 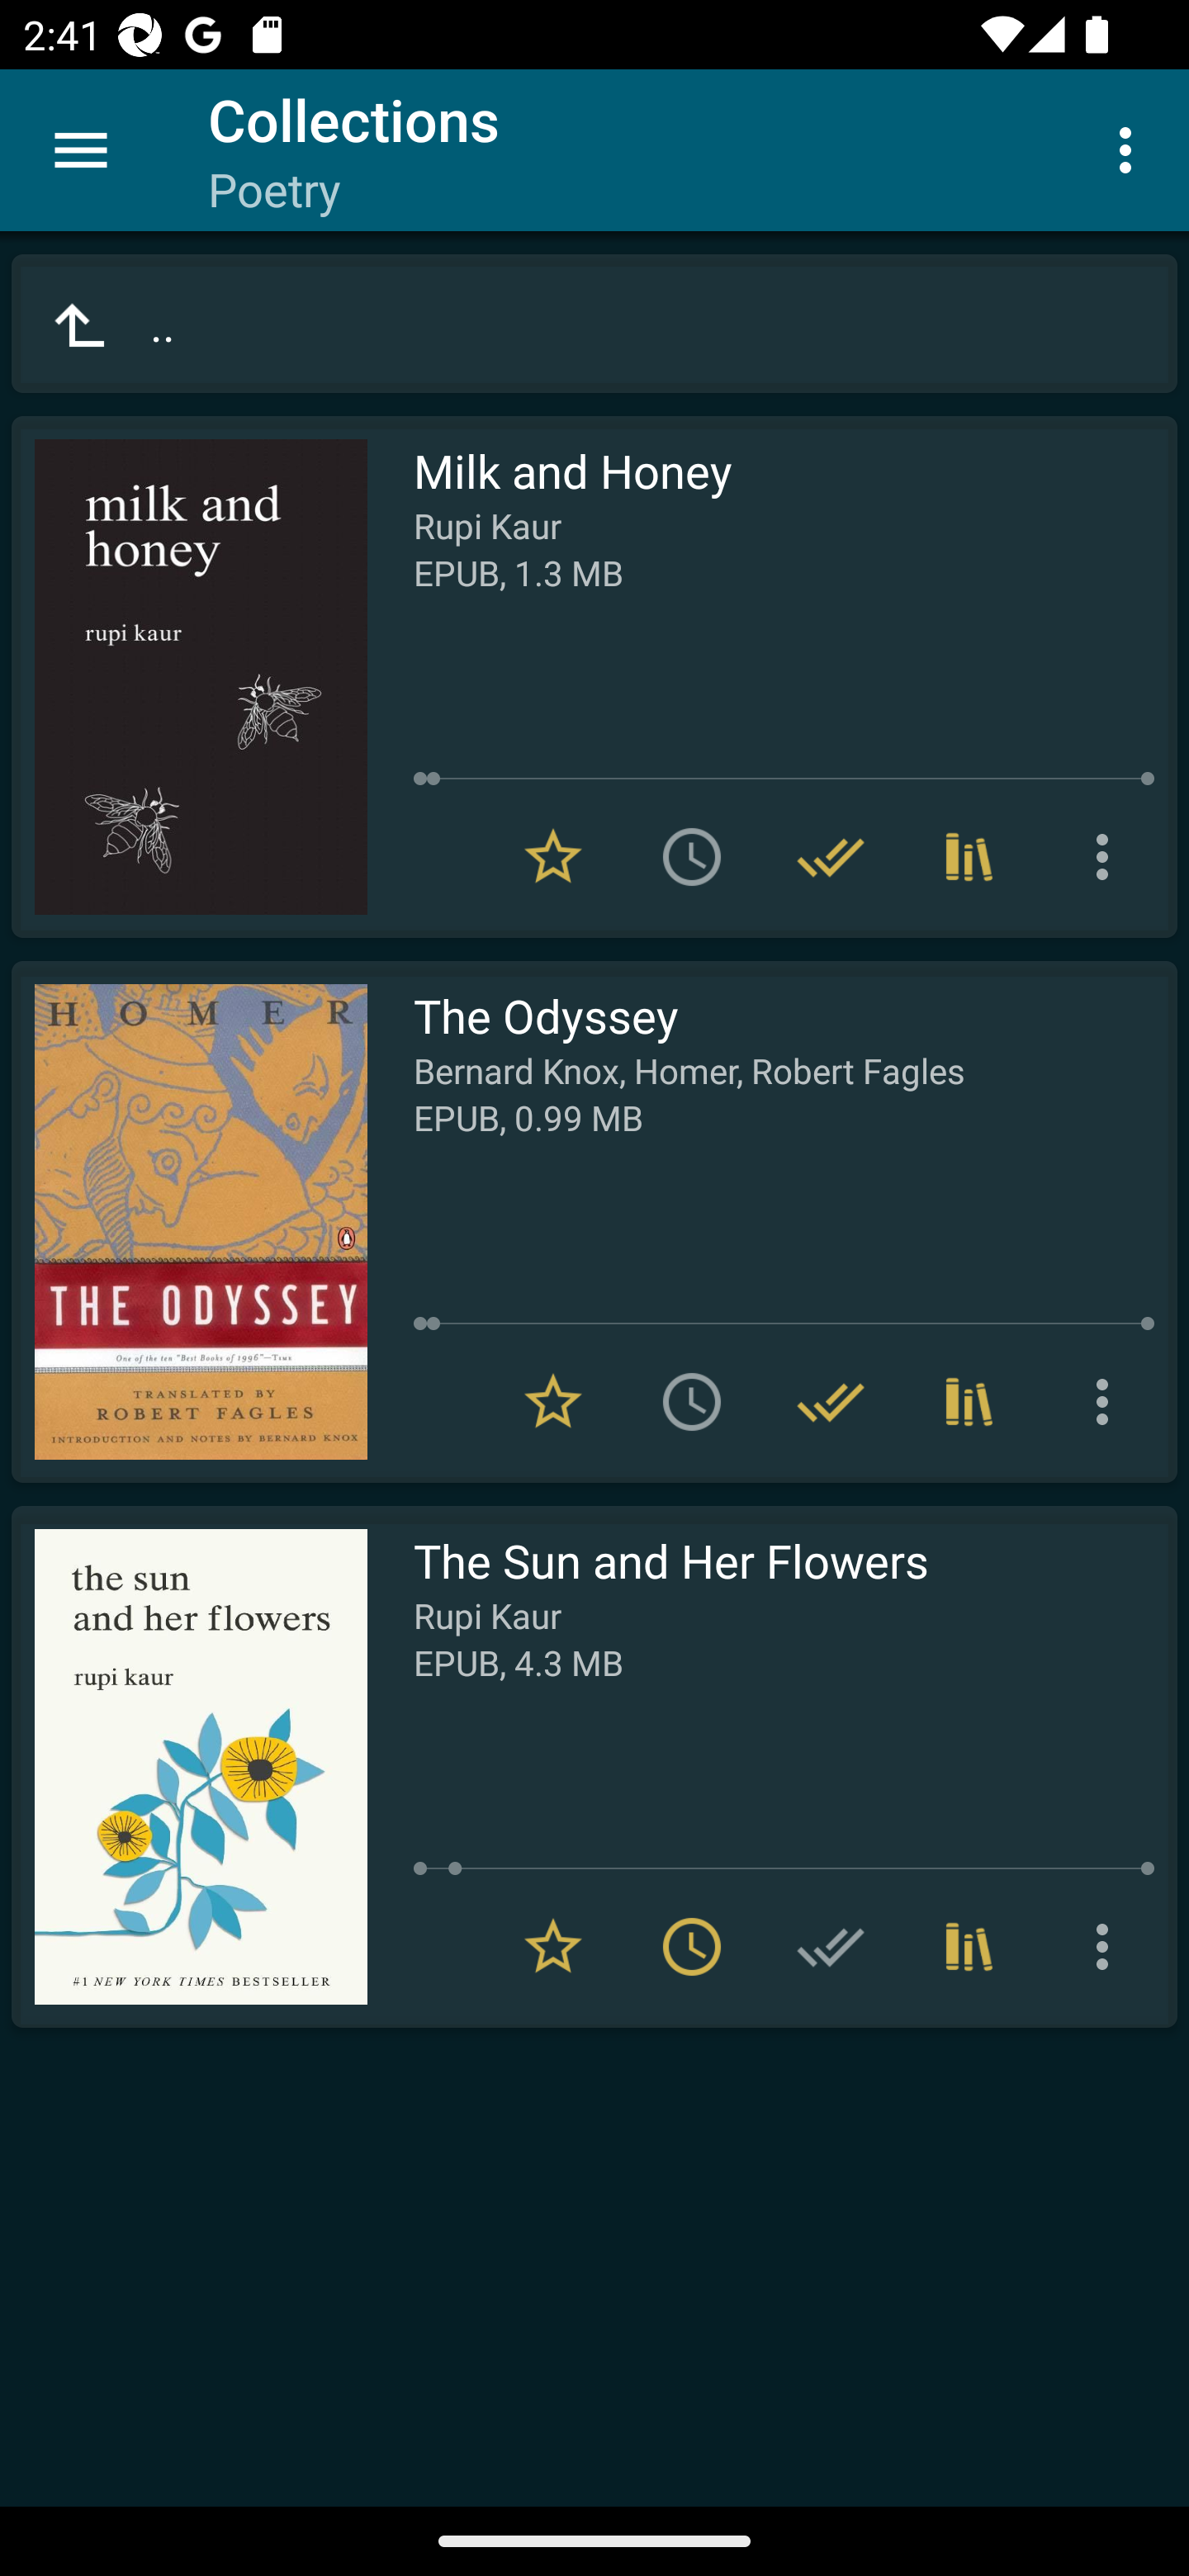 What do you see at coordinates (1108, 1401) in the screenshot?
I see `More options` at bounding box center [1108, 1401].